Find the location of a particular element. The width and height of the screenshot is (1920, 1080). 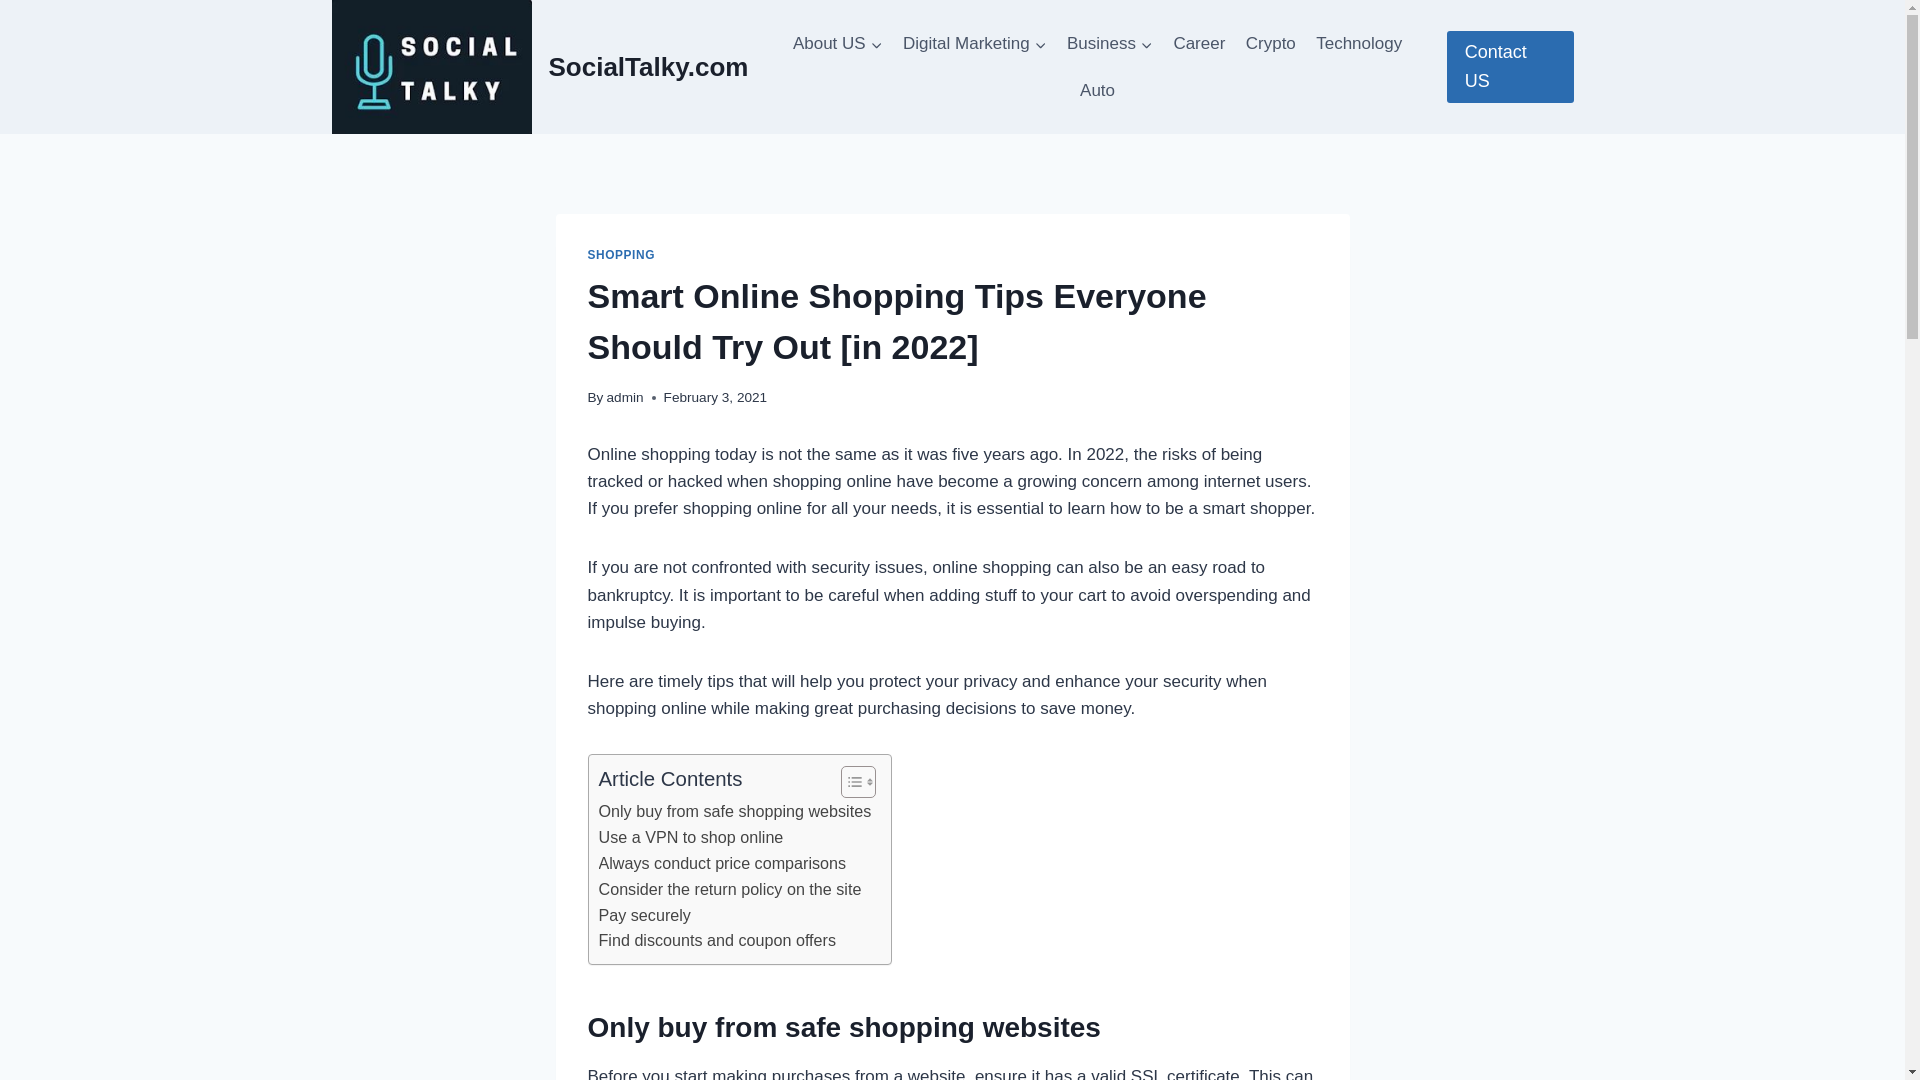

Business is located at coordinates (1110, 44).